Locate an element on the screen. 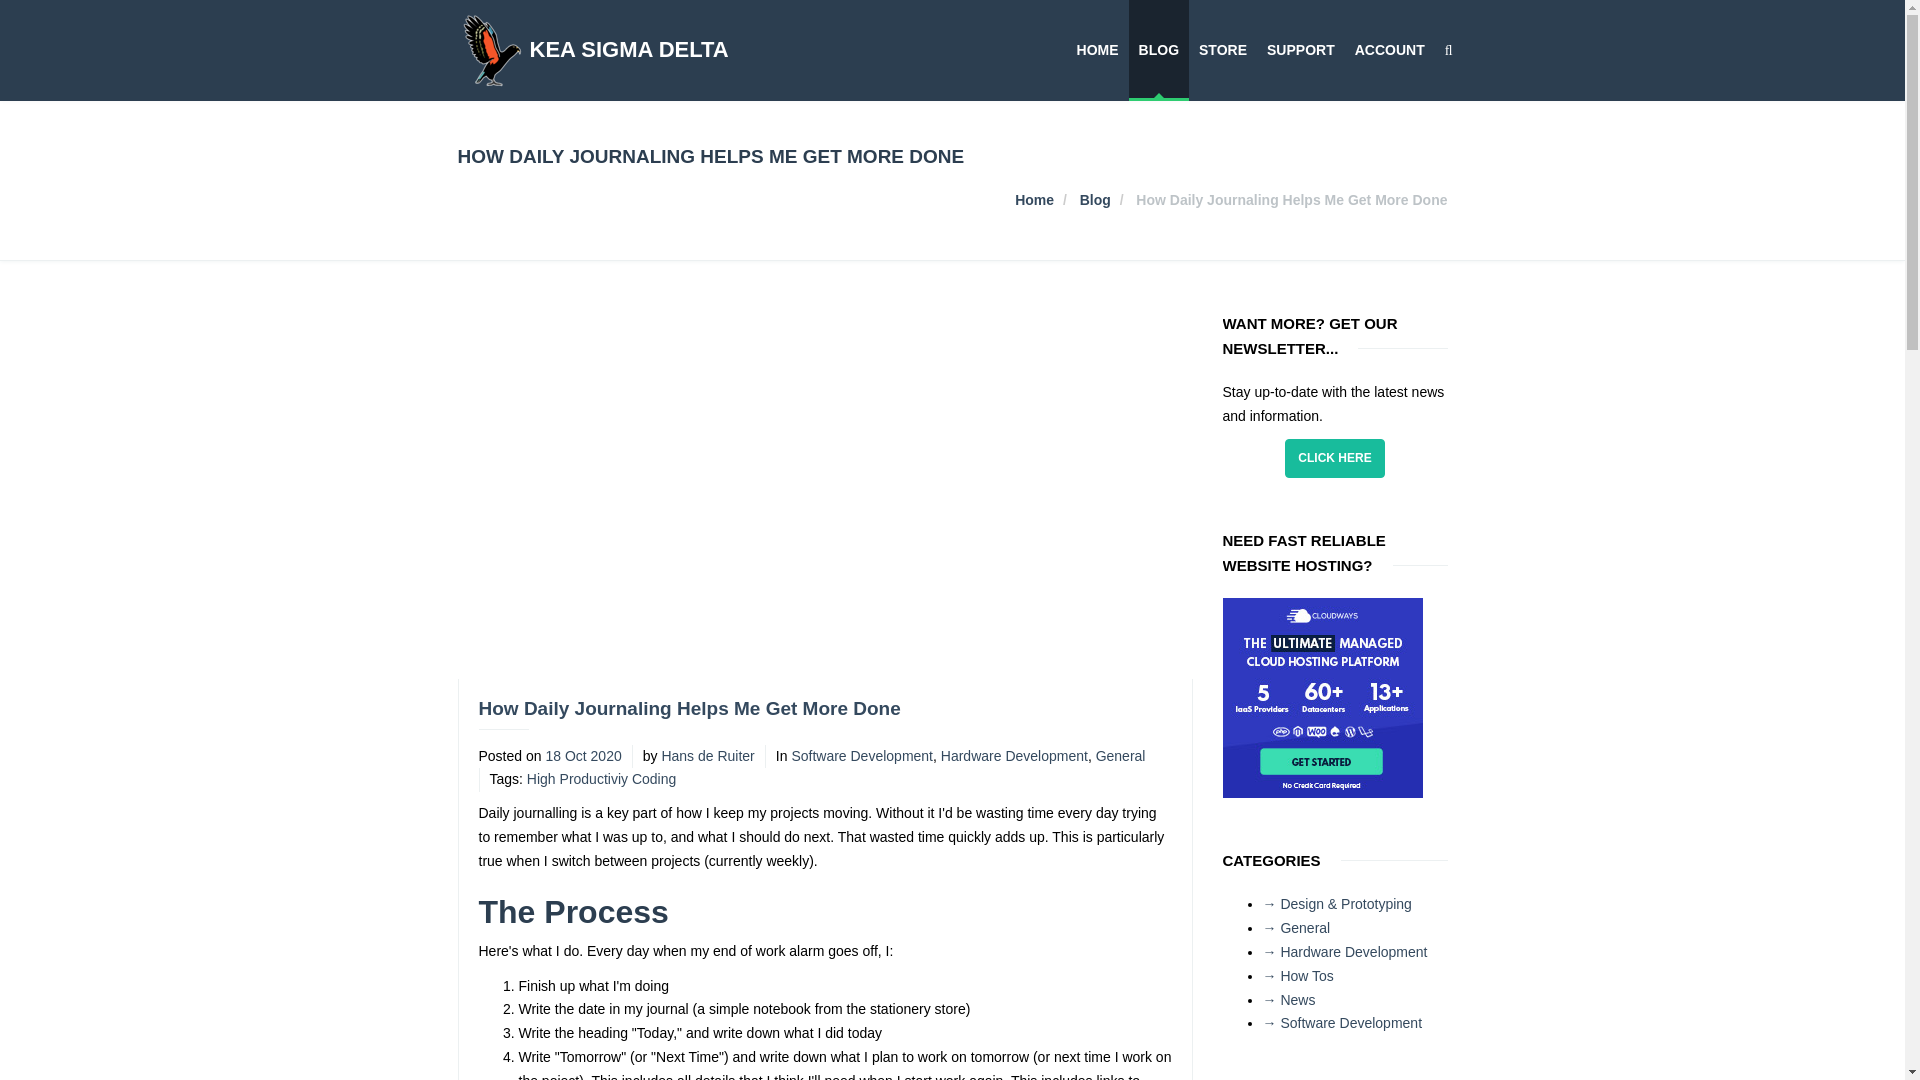  Software Development is located at coordinates (862, 756).